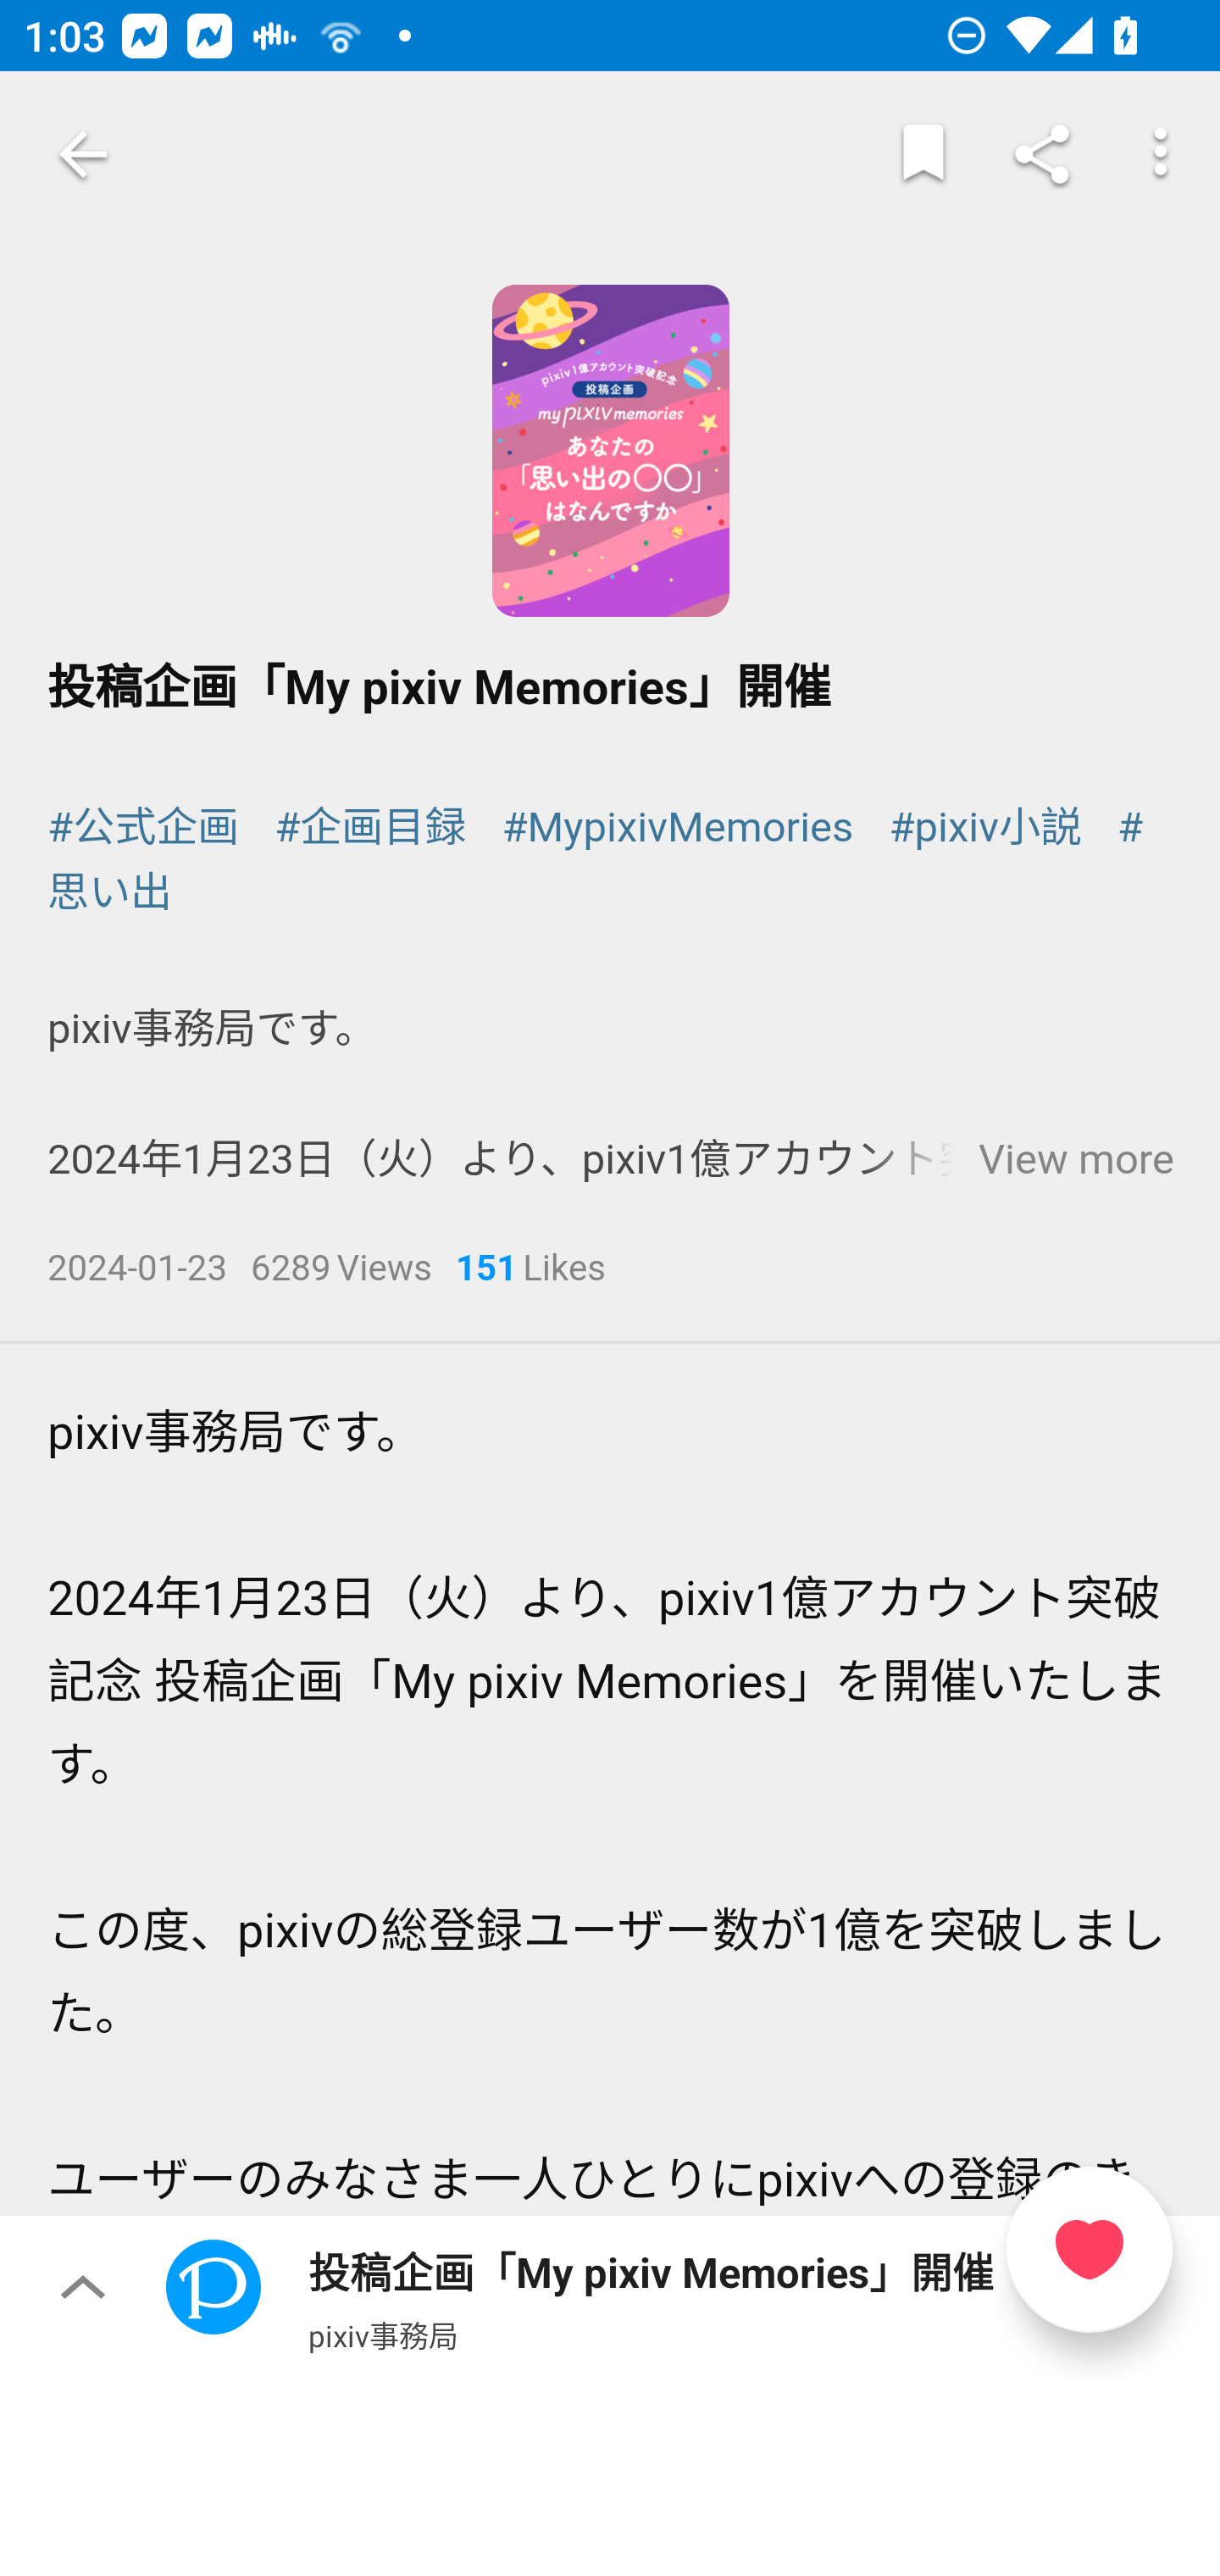  Describe the element at coordinates (923, 154) in the screenshot. I see `Markers` at that location.